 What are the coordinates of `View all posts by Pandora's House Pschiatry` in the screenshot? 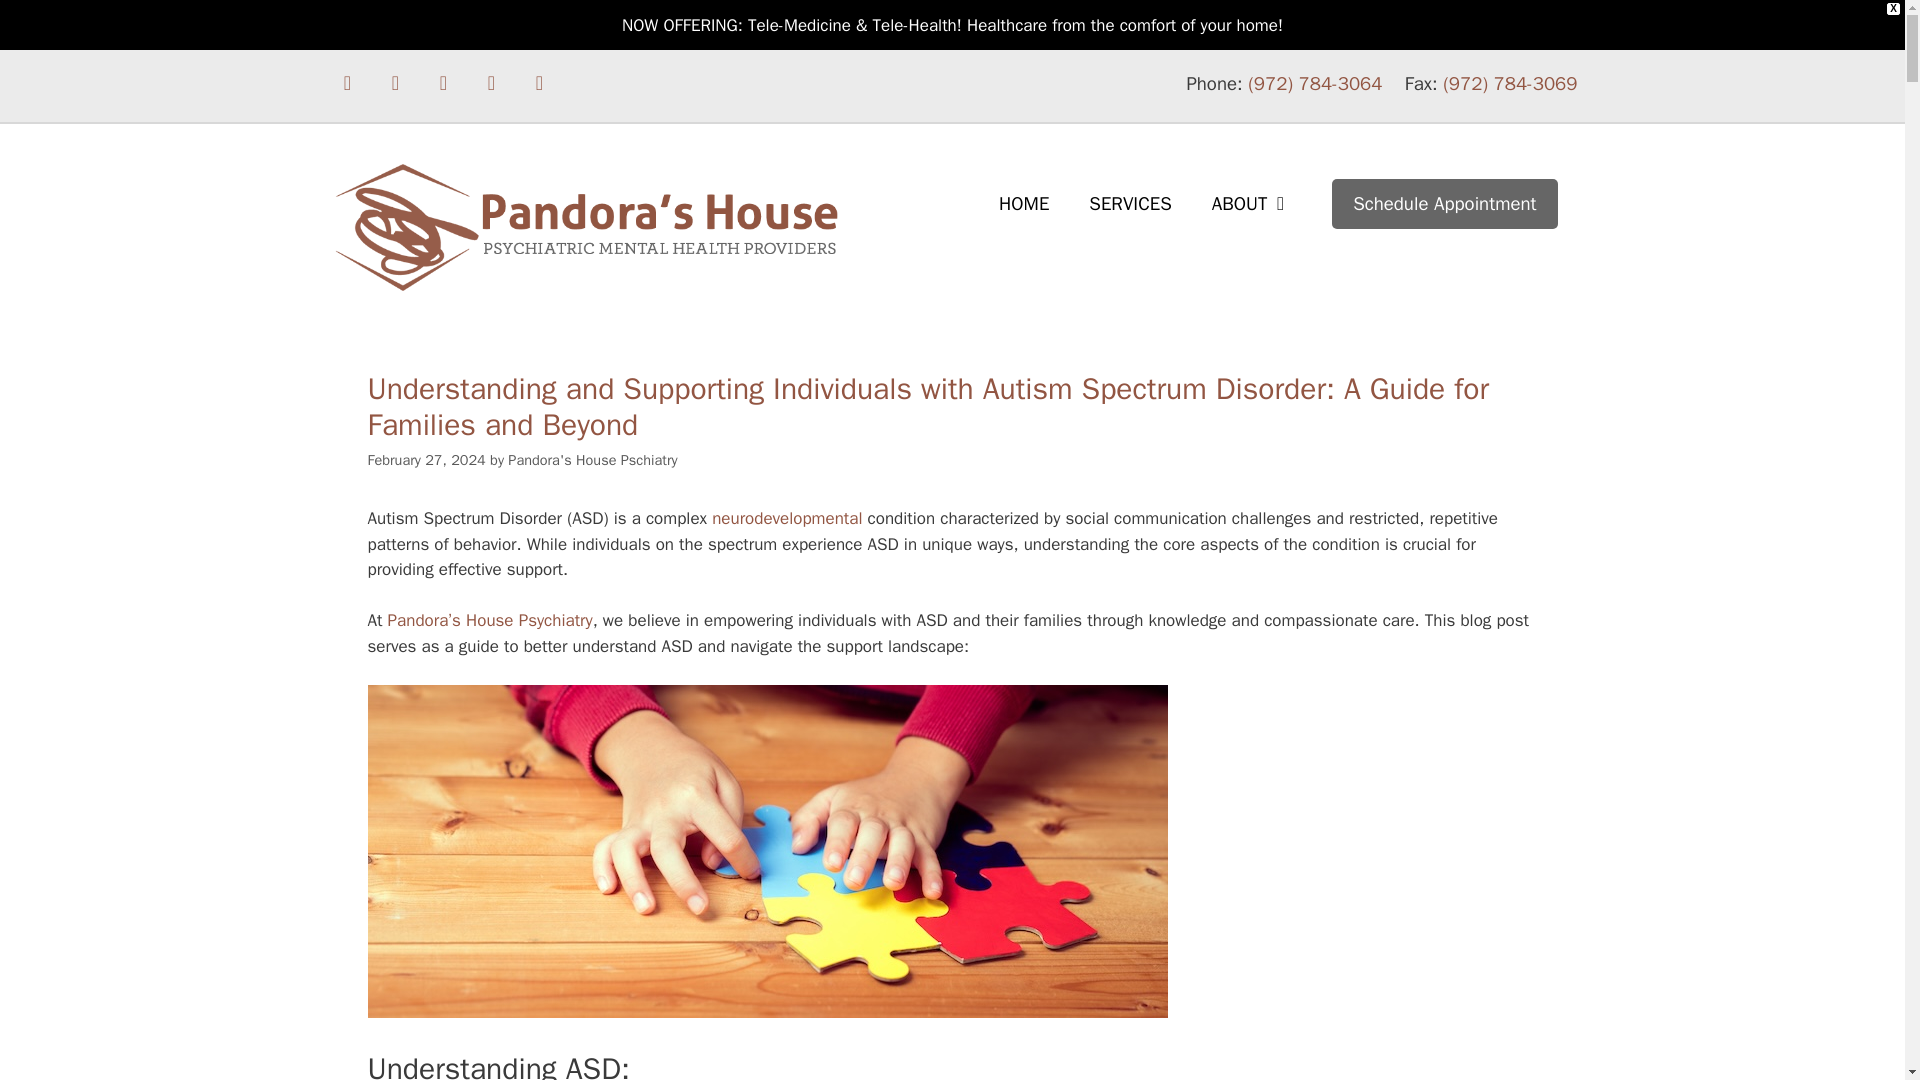 It's located at (592, 460).